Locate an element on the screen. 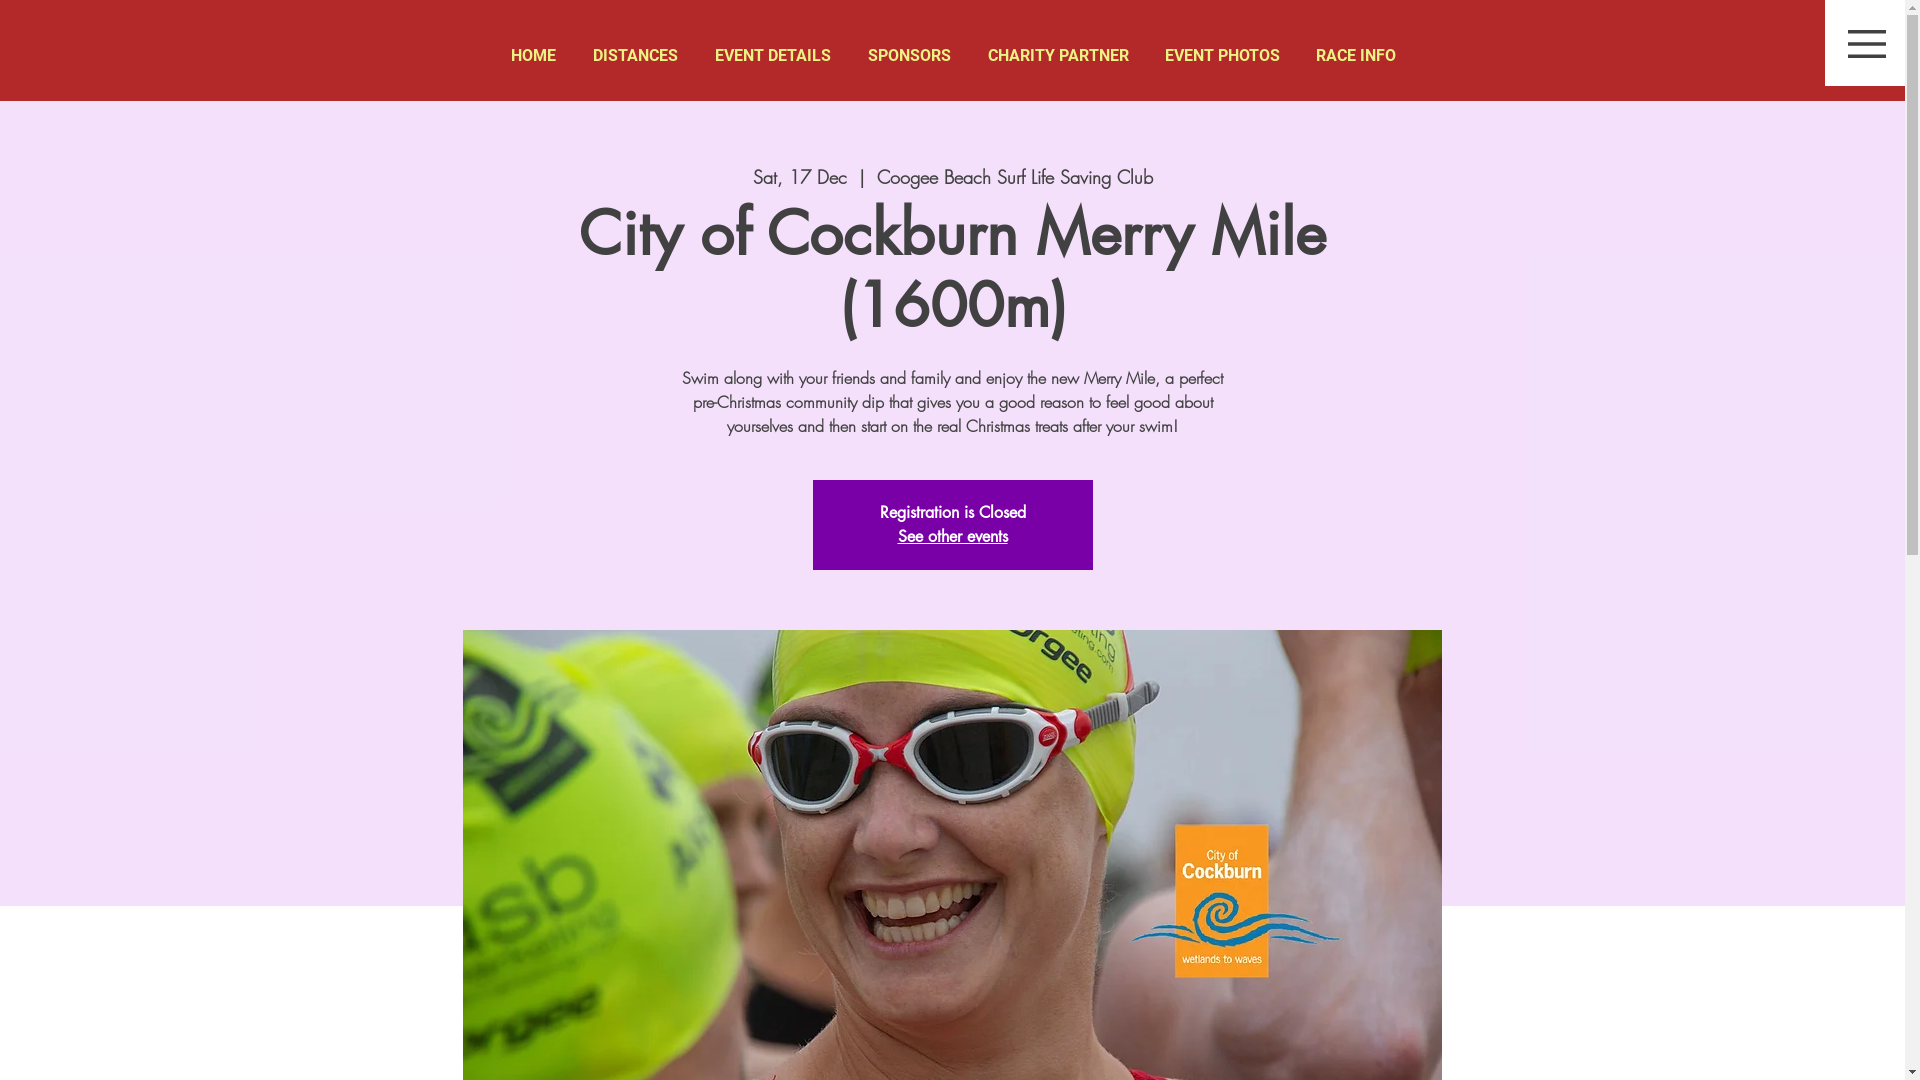 The image size is (1920, 1080). HOME is located at coordinates (532, 56).